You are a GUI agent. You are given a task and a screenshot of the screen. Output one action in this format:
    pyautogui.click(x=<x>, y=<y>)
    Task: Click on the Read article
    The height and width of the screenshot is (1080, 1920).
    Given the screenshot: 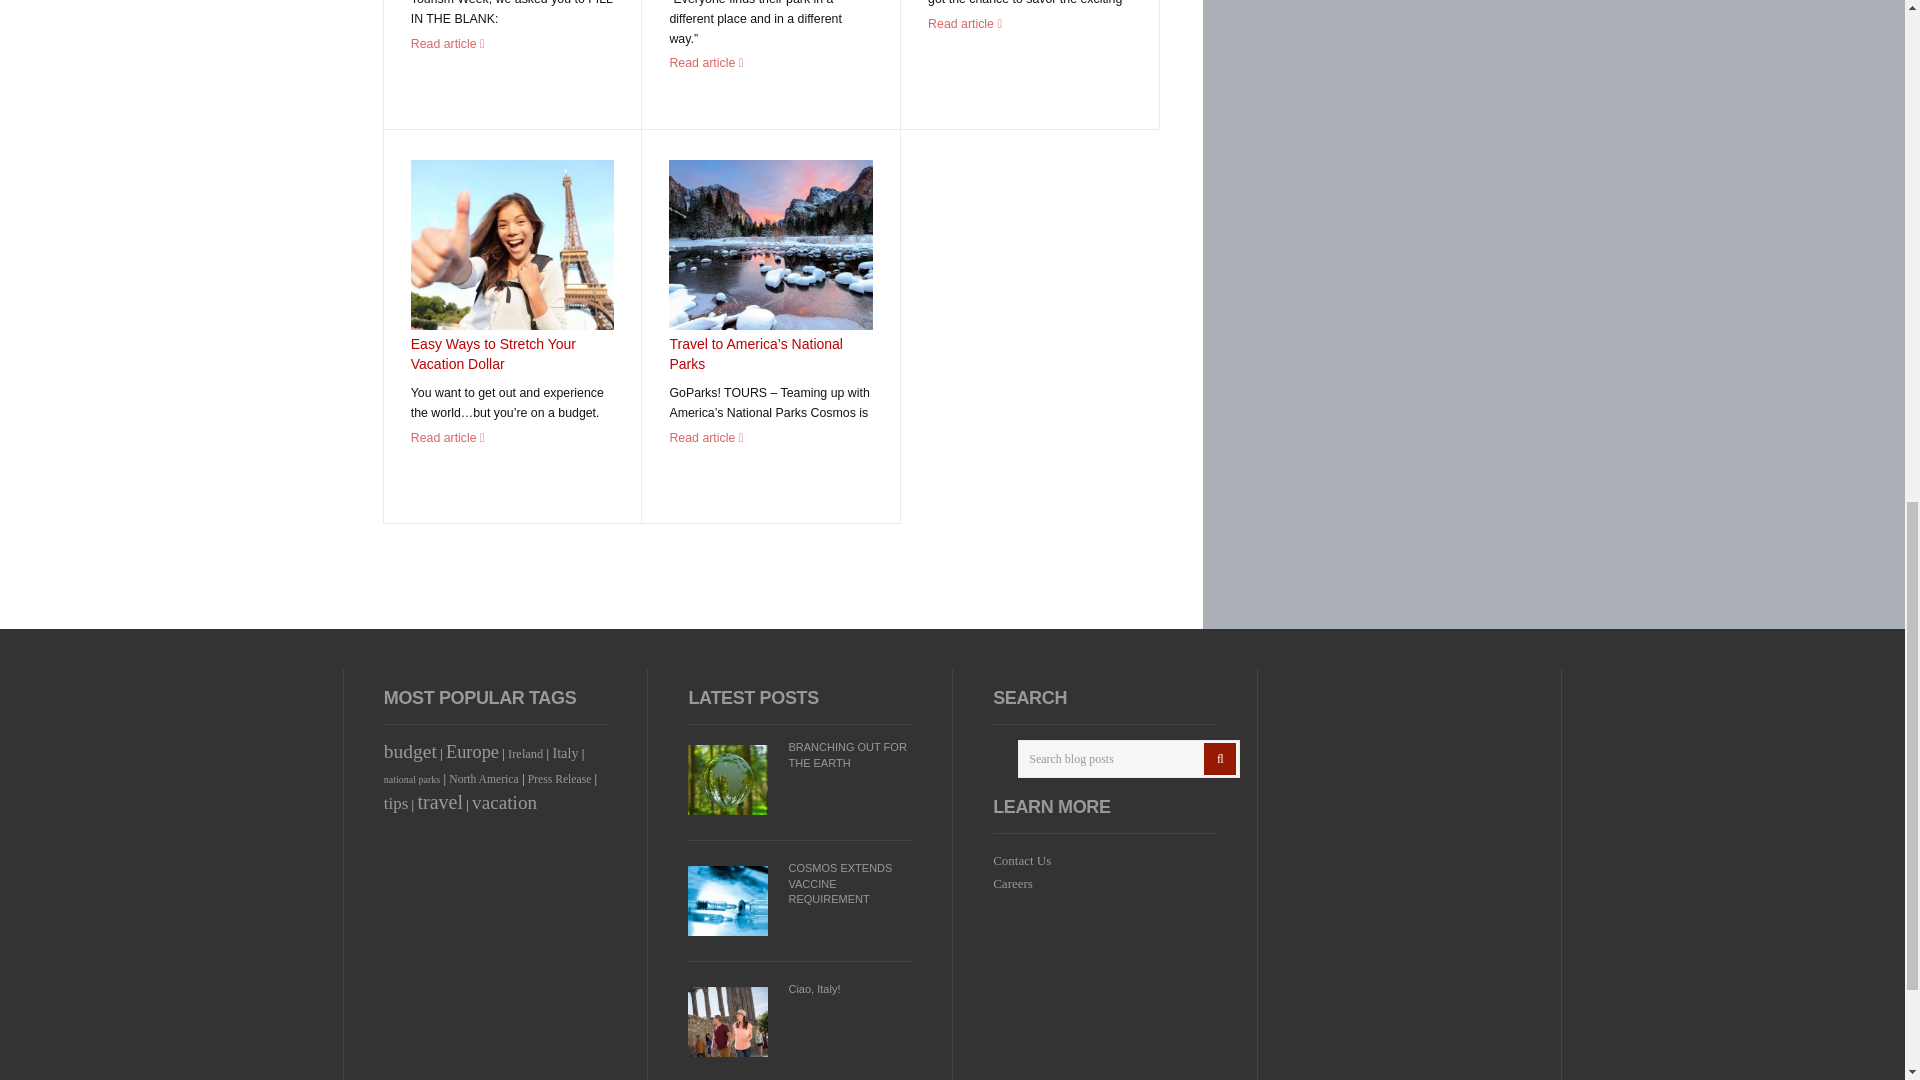 What is the action you would take?
    pyautogui.click(x=706, y=63)
    